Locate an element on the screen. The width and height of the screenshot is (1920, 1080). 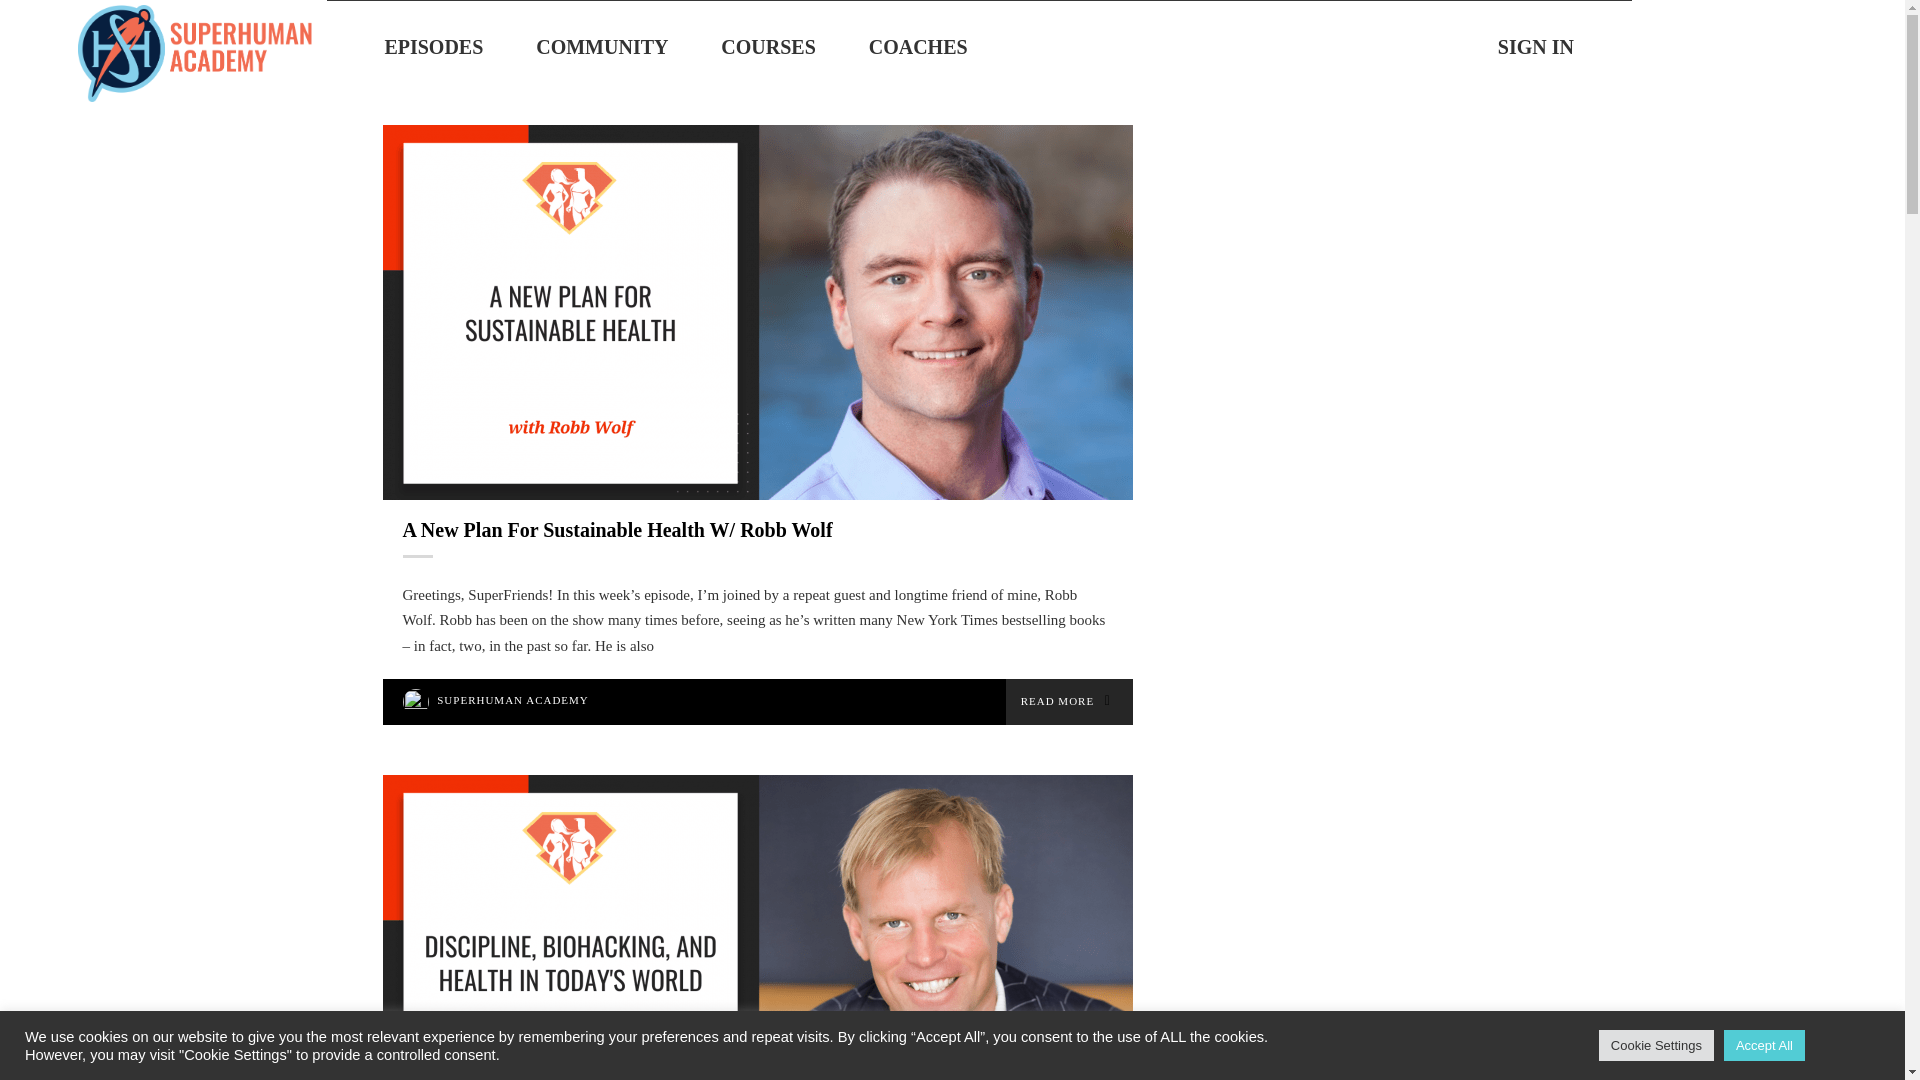
READ MORE is located at coordinates (1069, 702).